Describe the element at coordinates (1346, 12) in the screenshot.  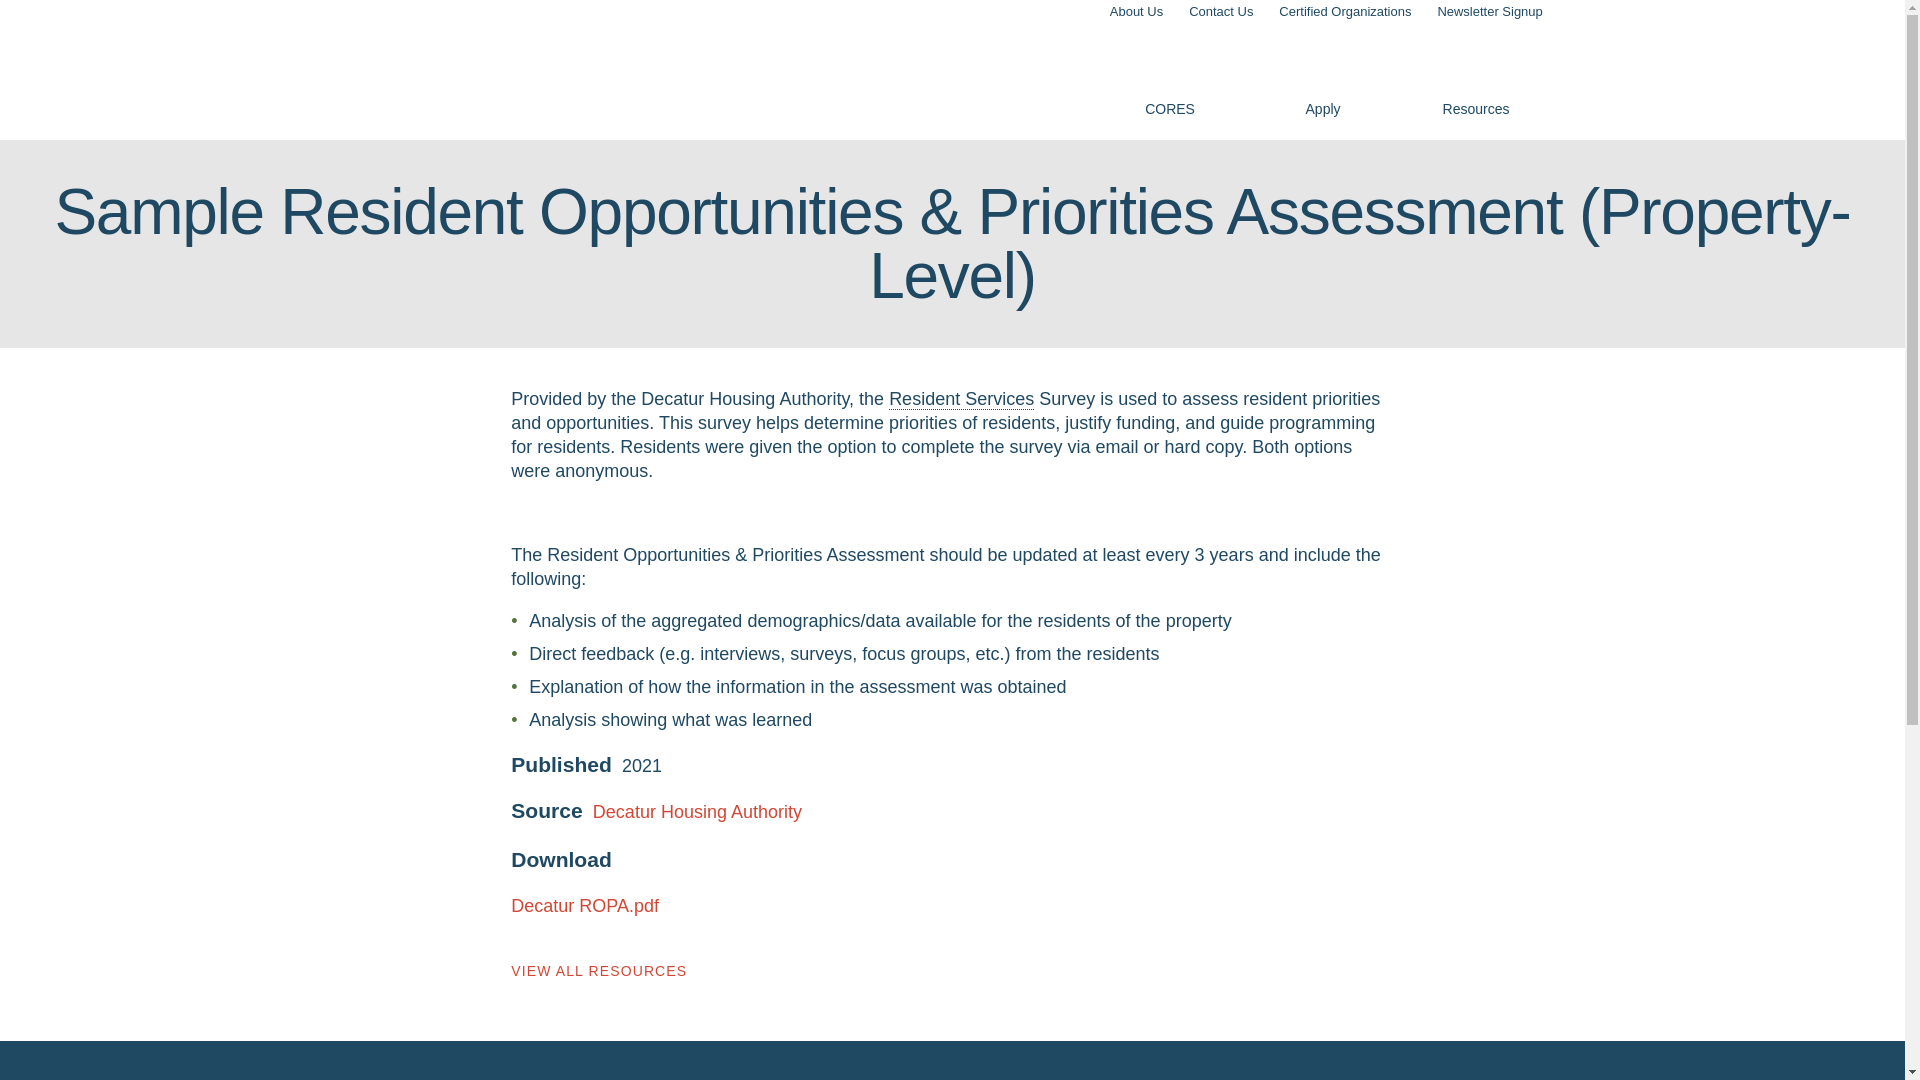
I see `Certified Organizations` at that location.